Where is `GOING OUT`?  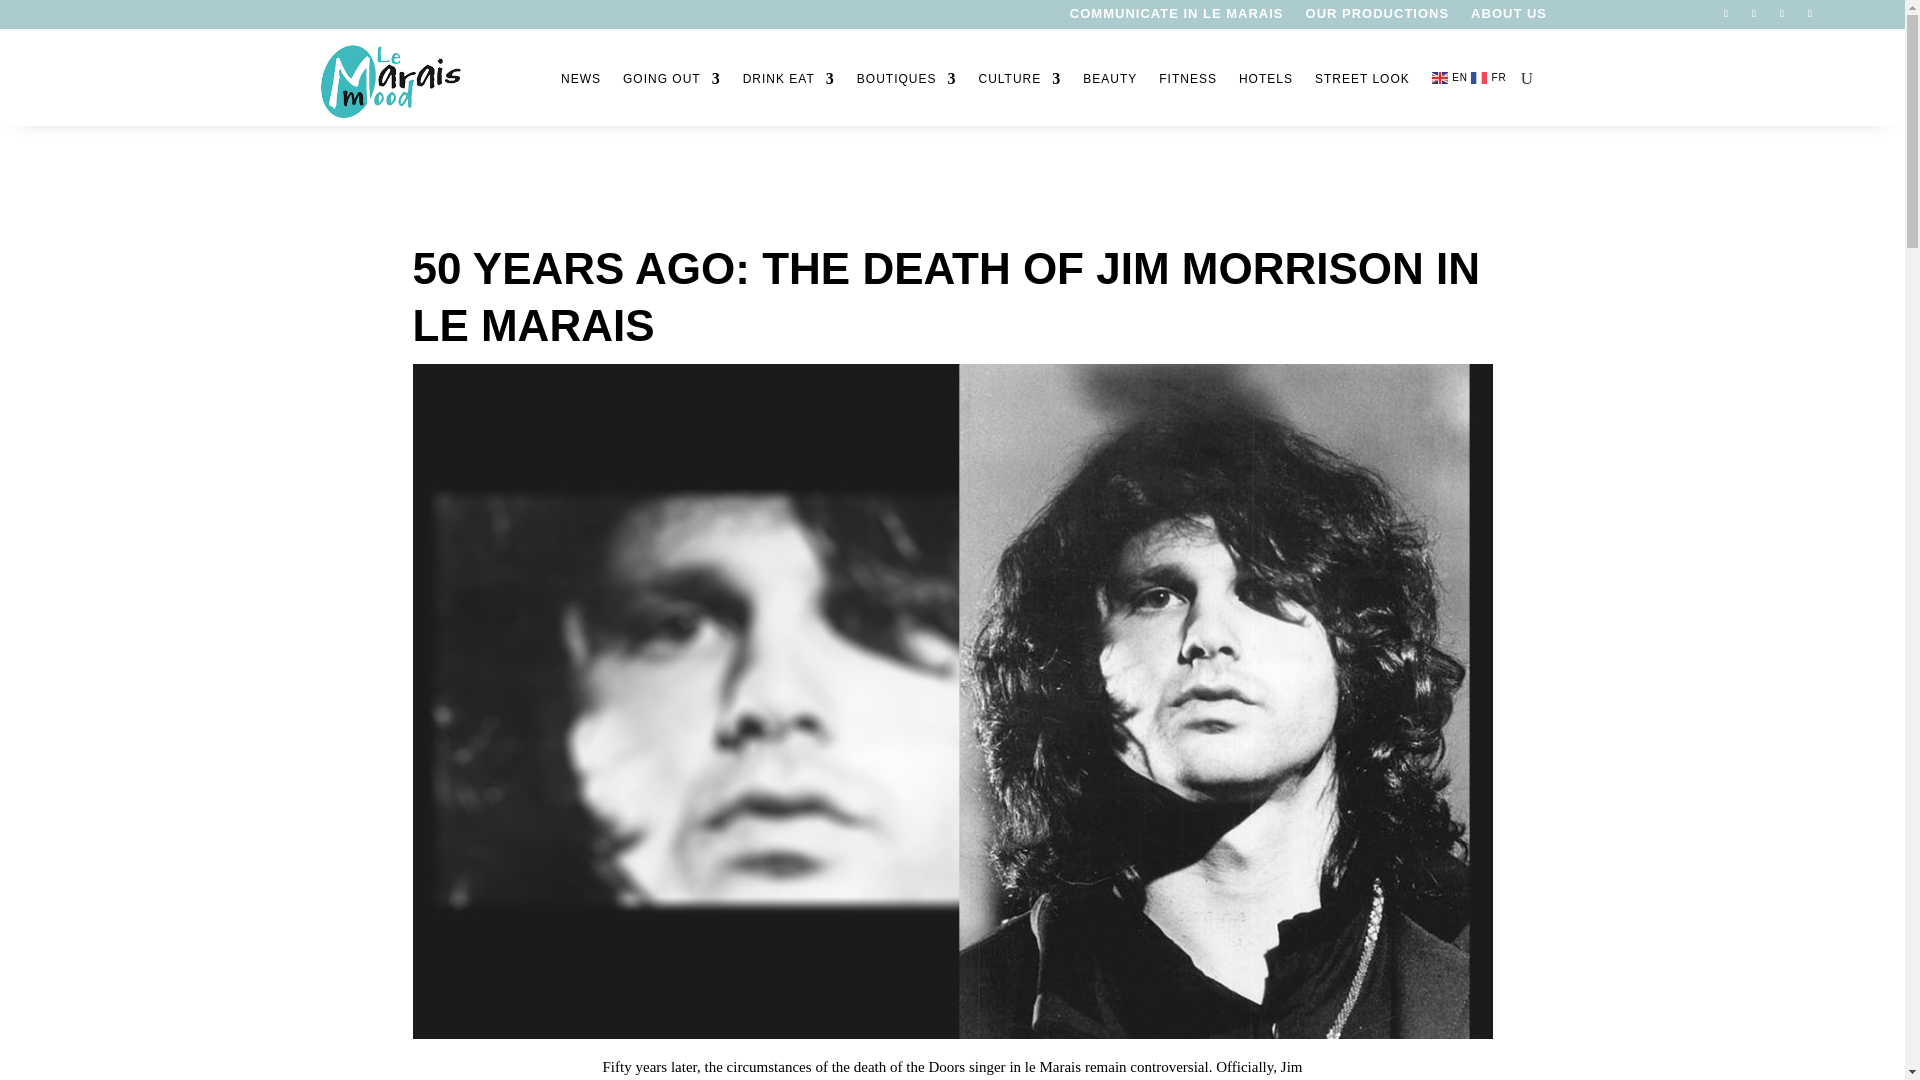
GOING OUT is located at coordinates (672, 80).